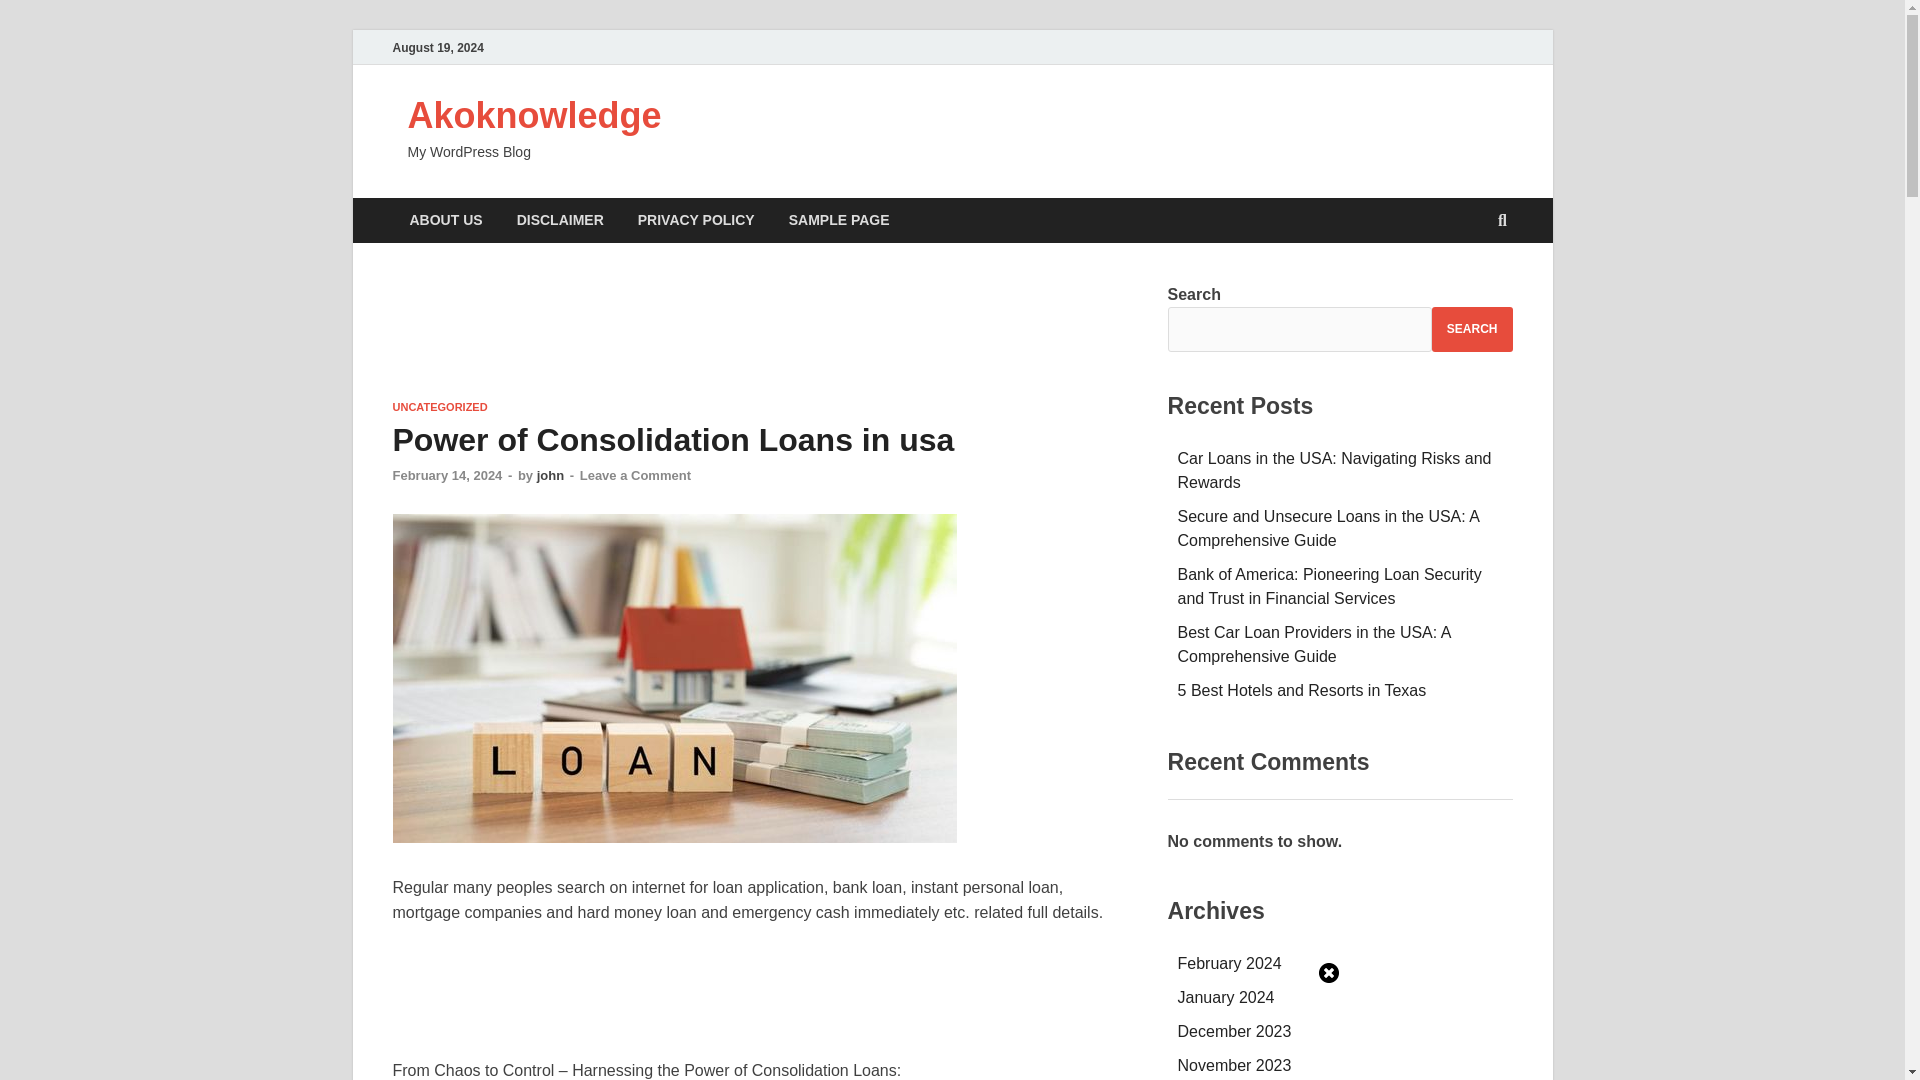 The height and width of the screenshot is (1080, 1920). What do you see at coordinates (446, 474) in the screenshot?
I see `February 14, 2024` at bounding box center [446, 474].